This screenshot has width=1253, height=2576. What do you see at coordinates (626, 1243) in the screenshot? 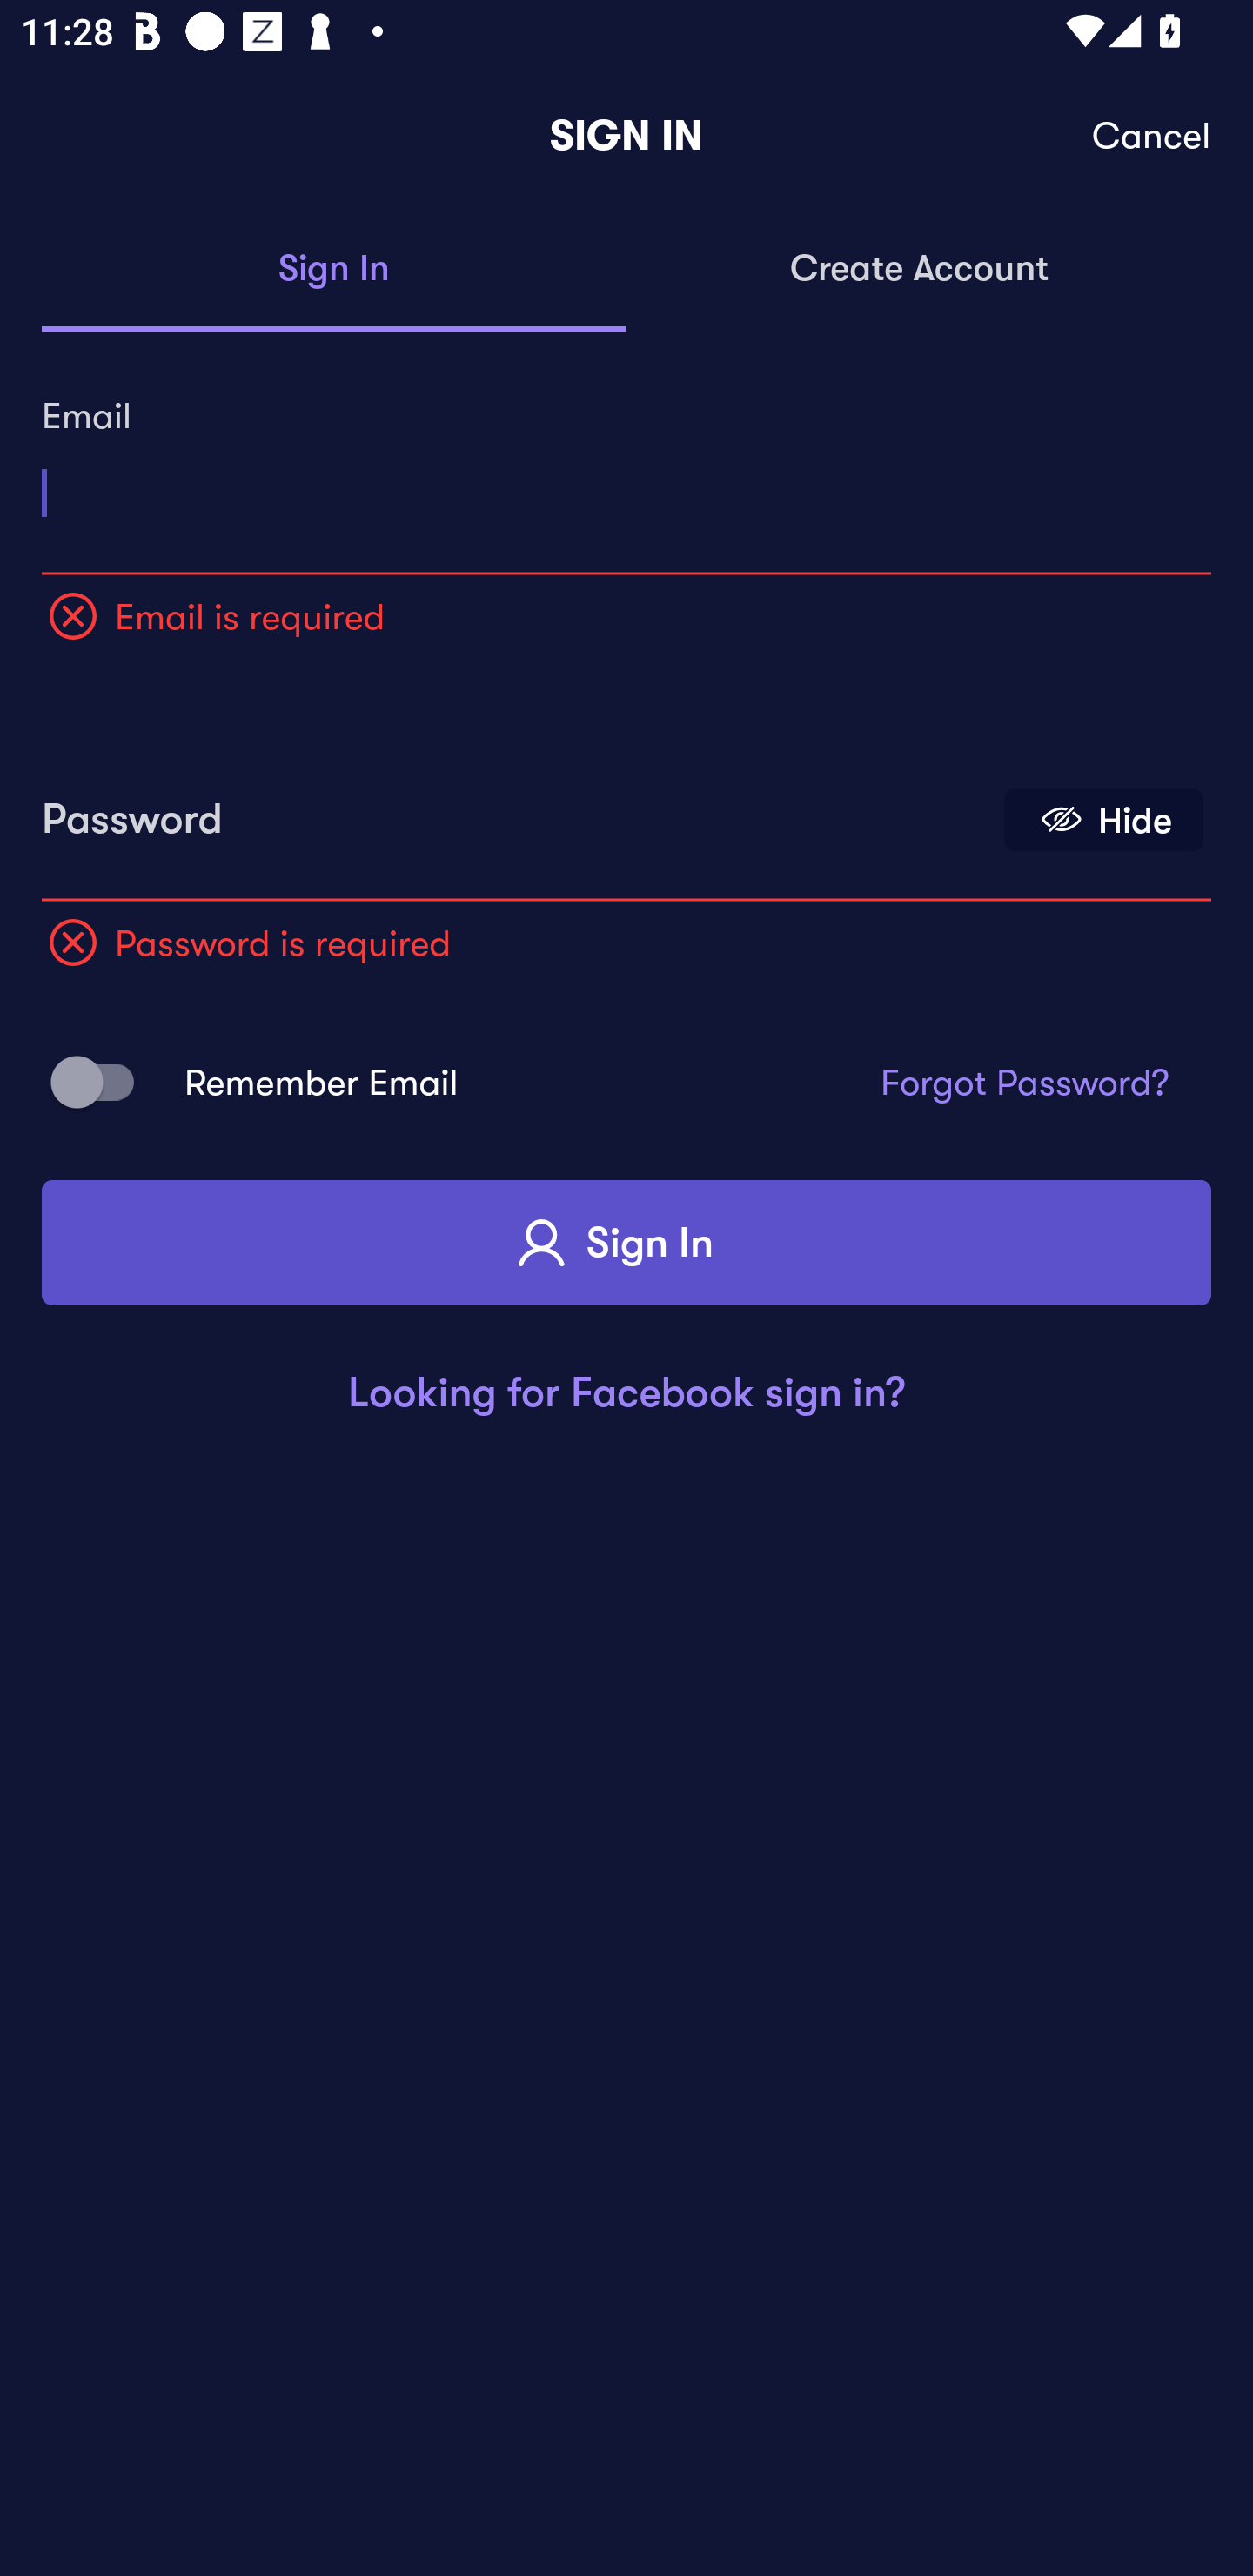
I see `Sign In` at bounding box center [626, 1243].